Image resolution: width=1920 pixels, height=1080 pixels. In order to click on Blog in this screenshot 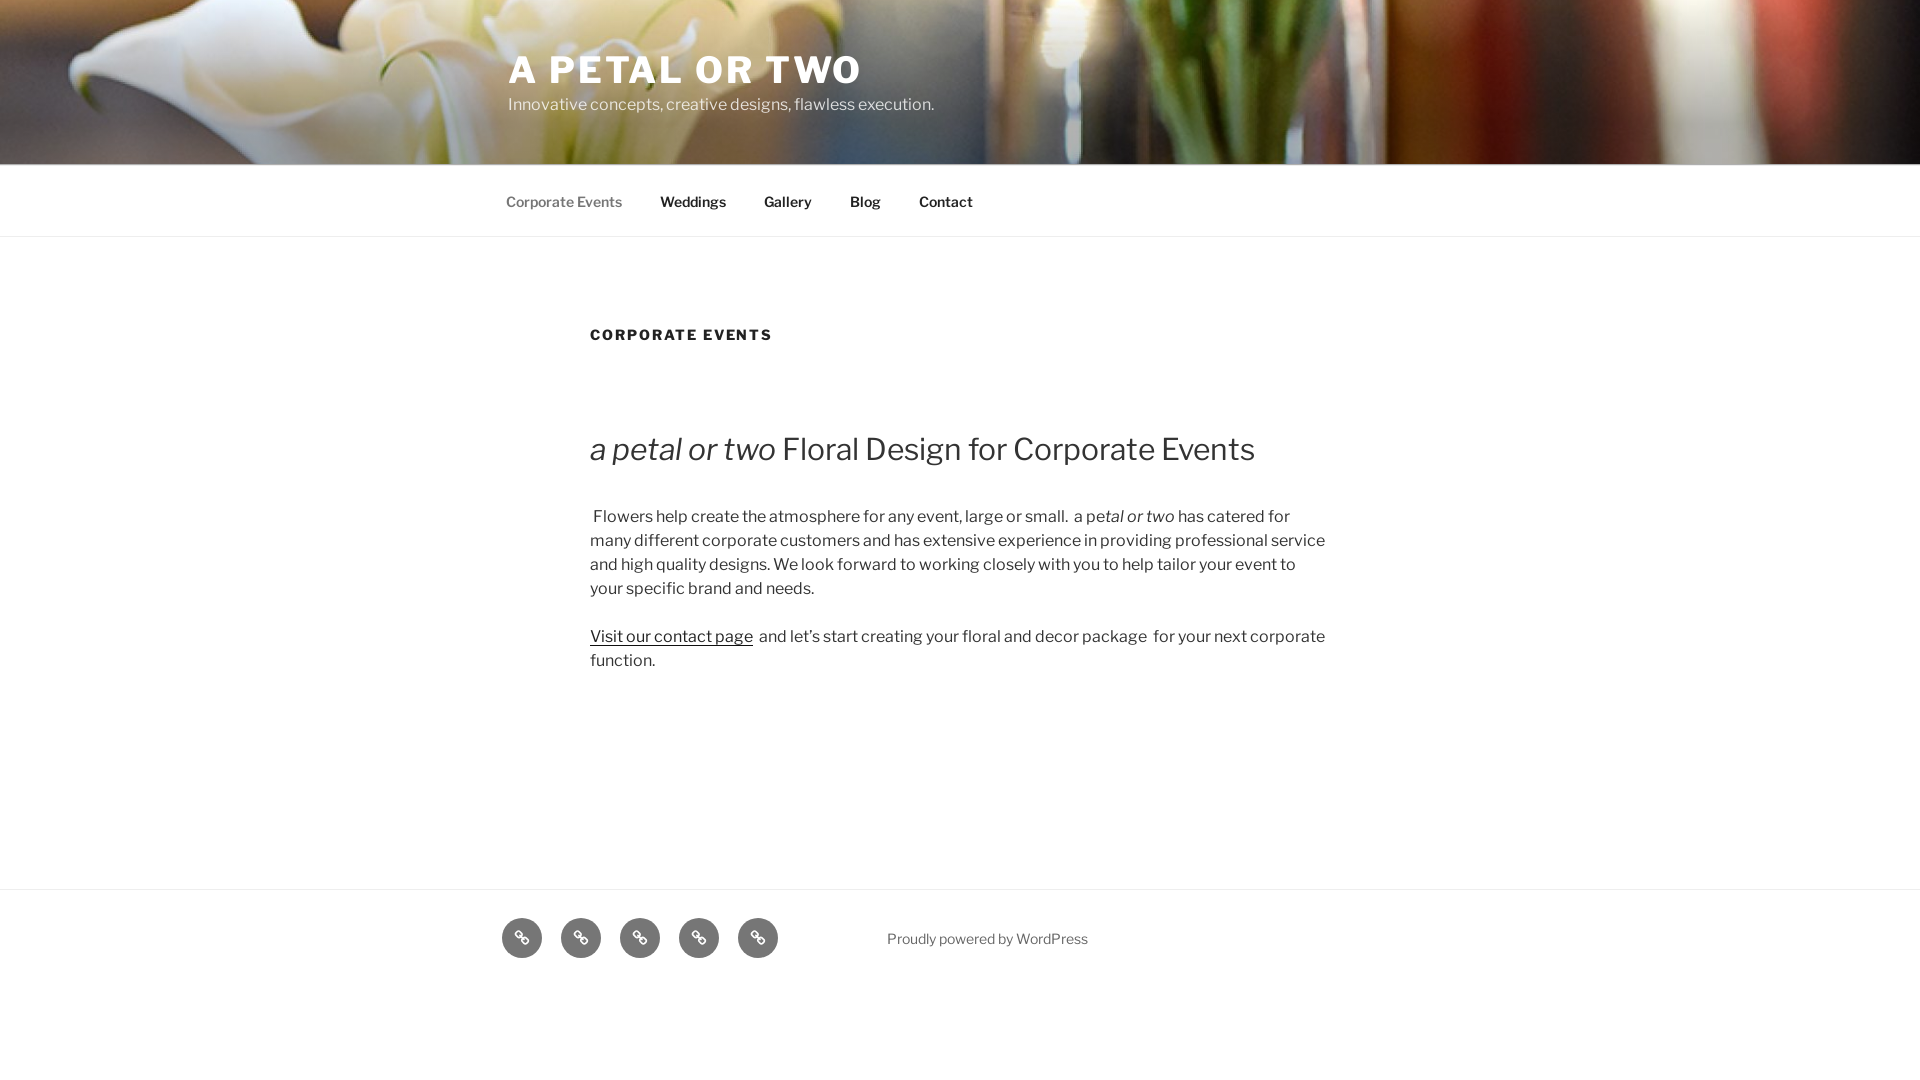, I will do `click(699, 938)`.